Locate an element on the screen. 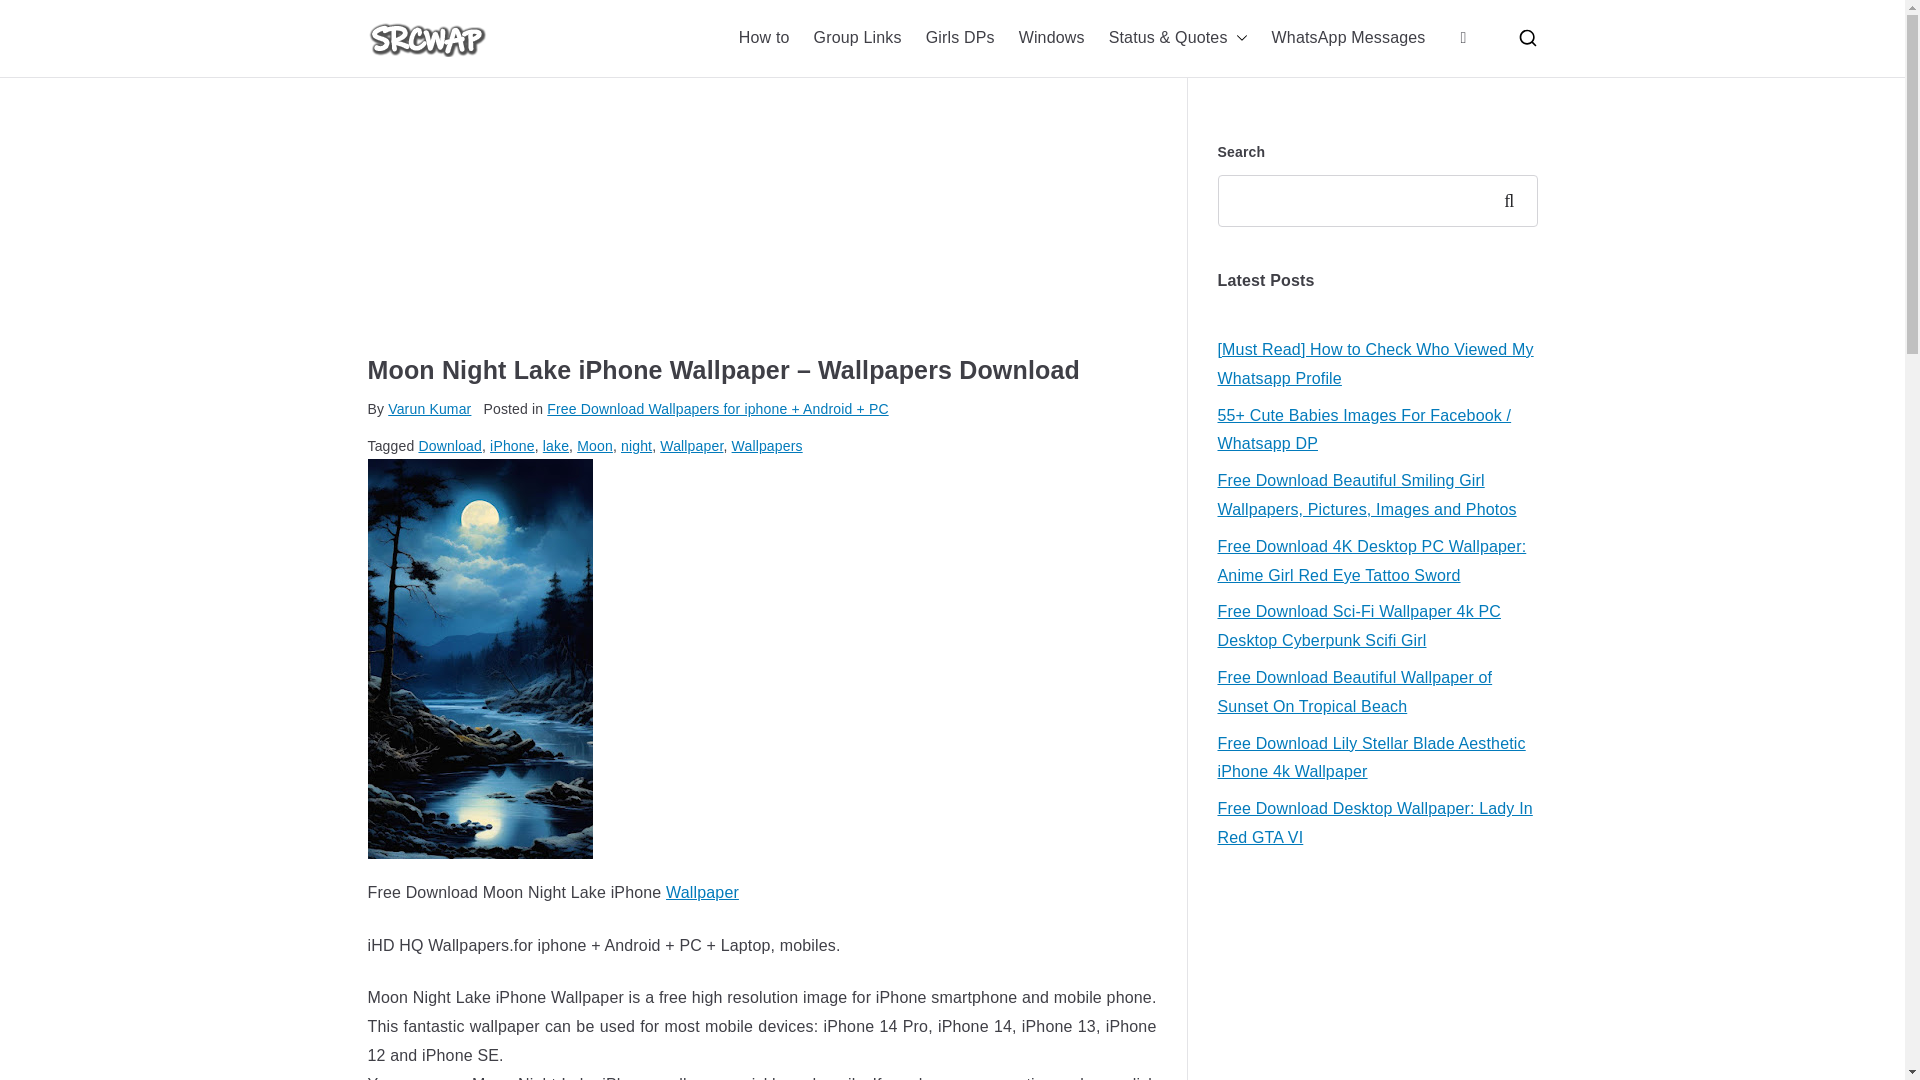  Whatsapp DP status with quotes is located at coordinates (1178, 38).